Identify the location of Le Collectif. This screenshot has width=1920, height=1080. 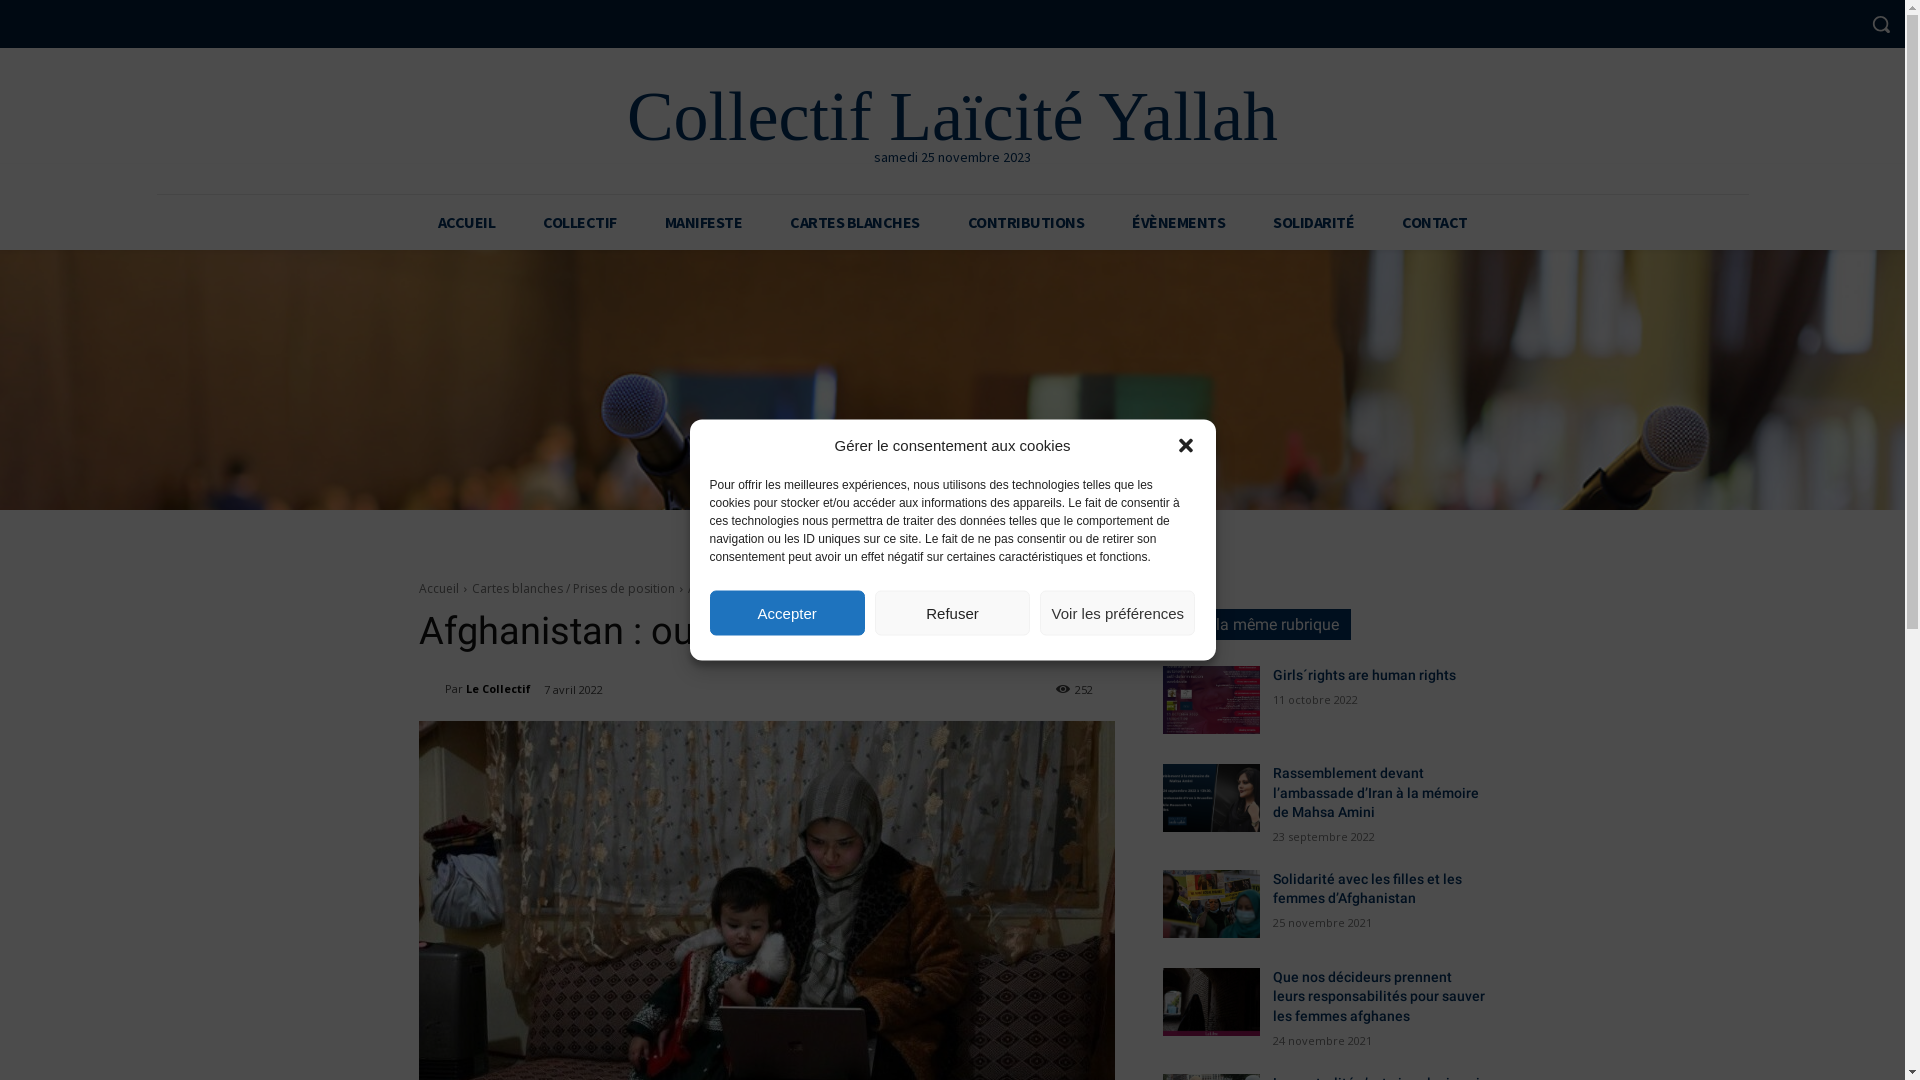
(498, 689).